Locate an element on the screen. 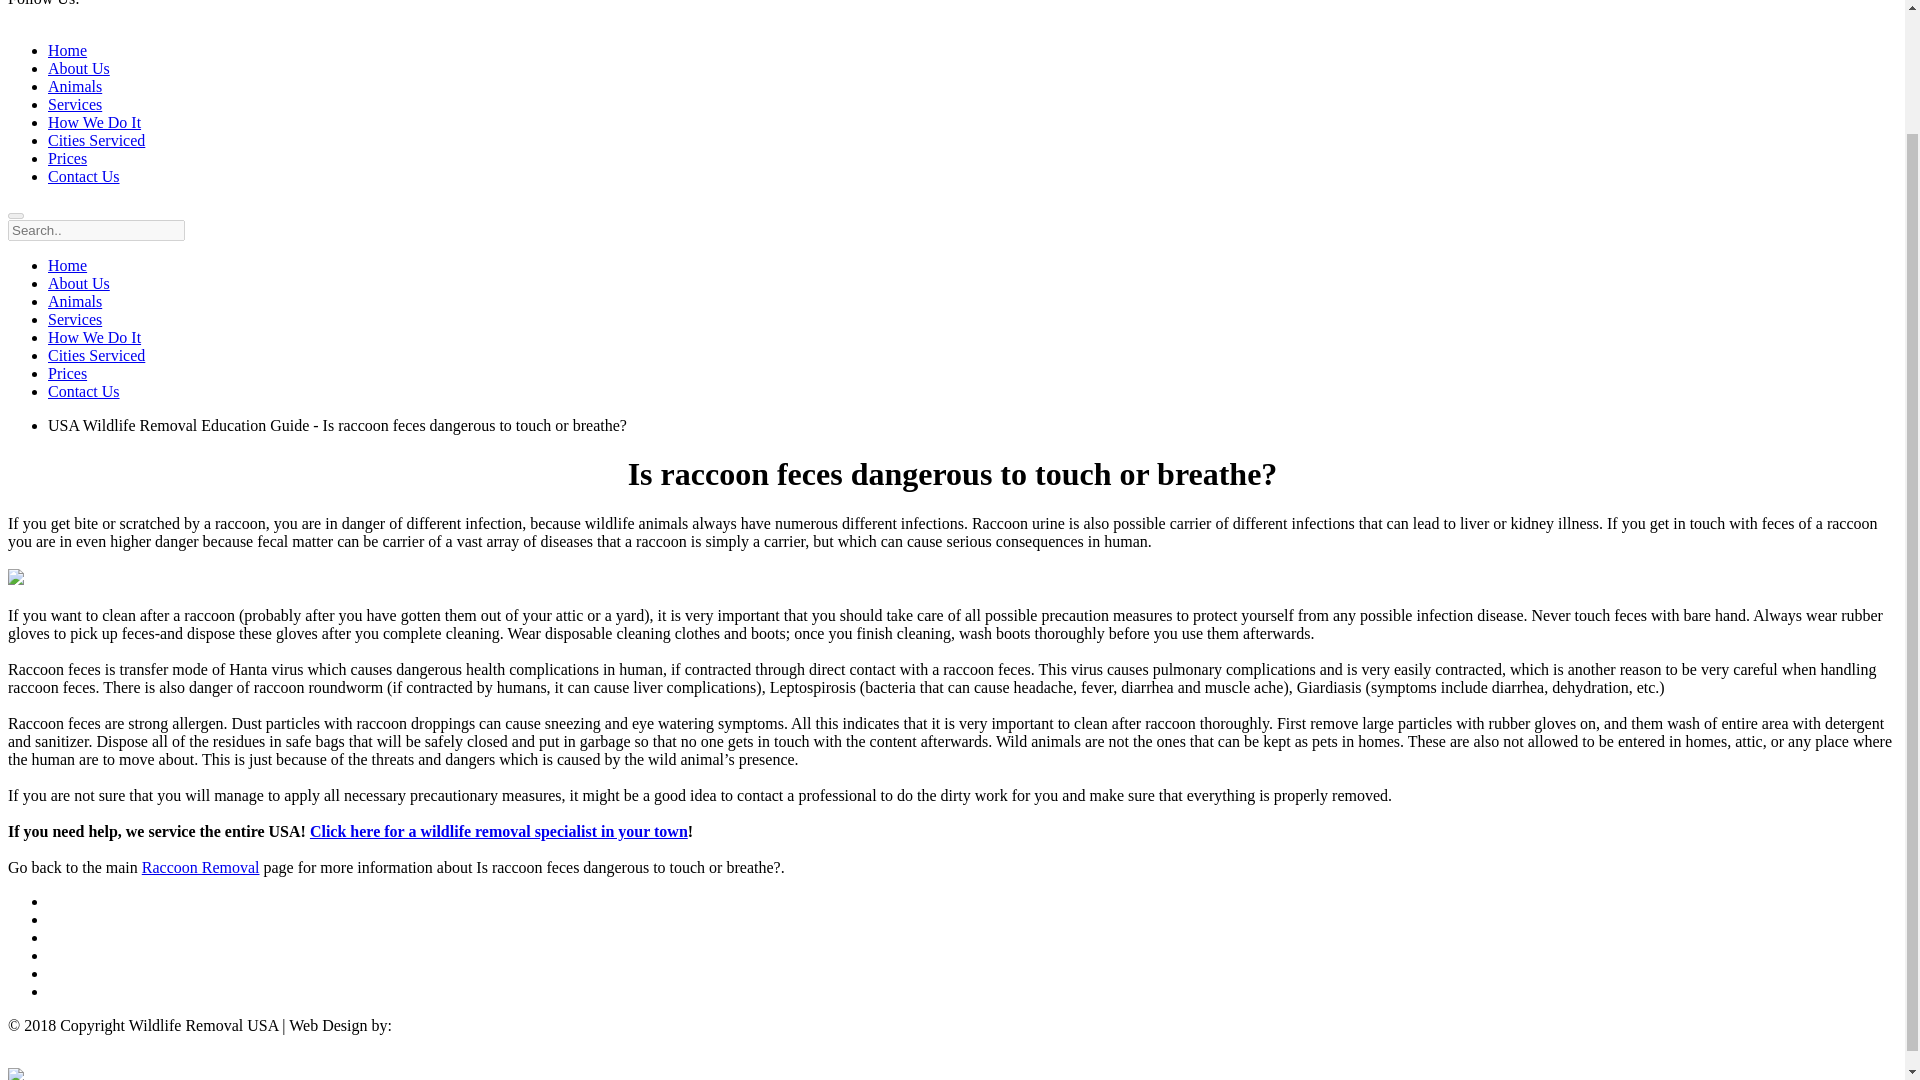 This screenshot has width=1920, height=1080. Home is located at coordinates (67, 50).